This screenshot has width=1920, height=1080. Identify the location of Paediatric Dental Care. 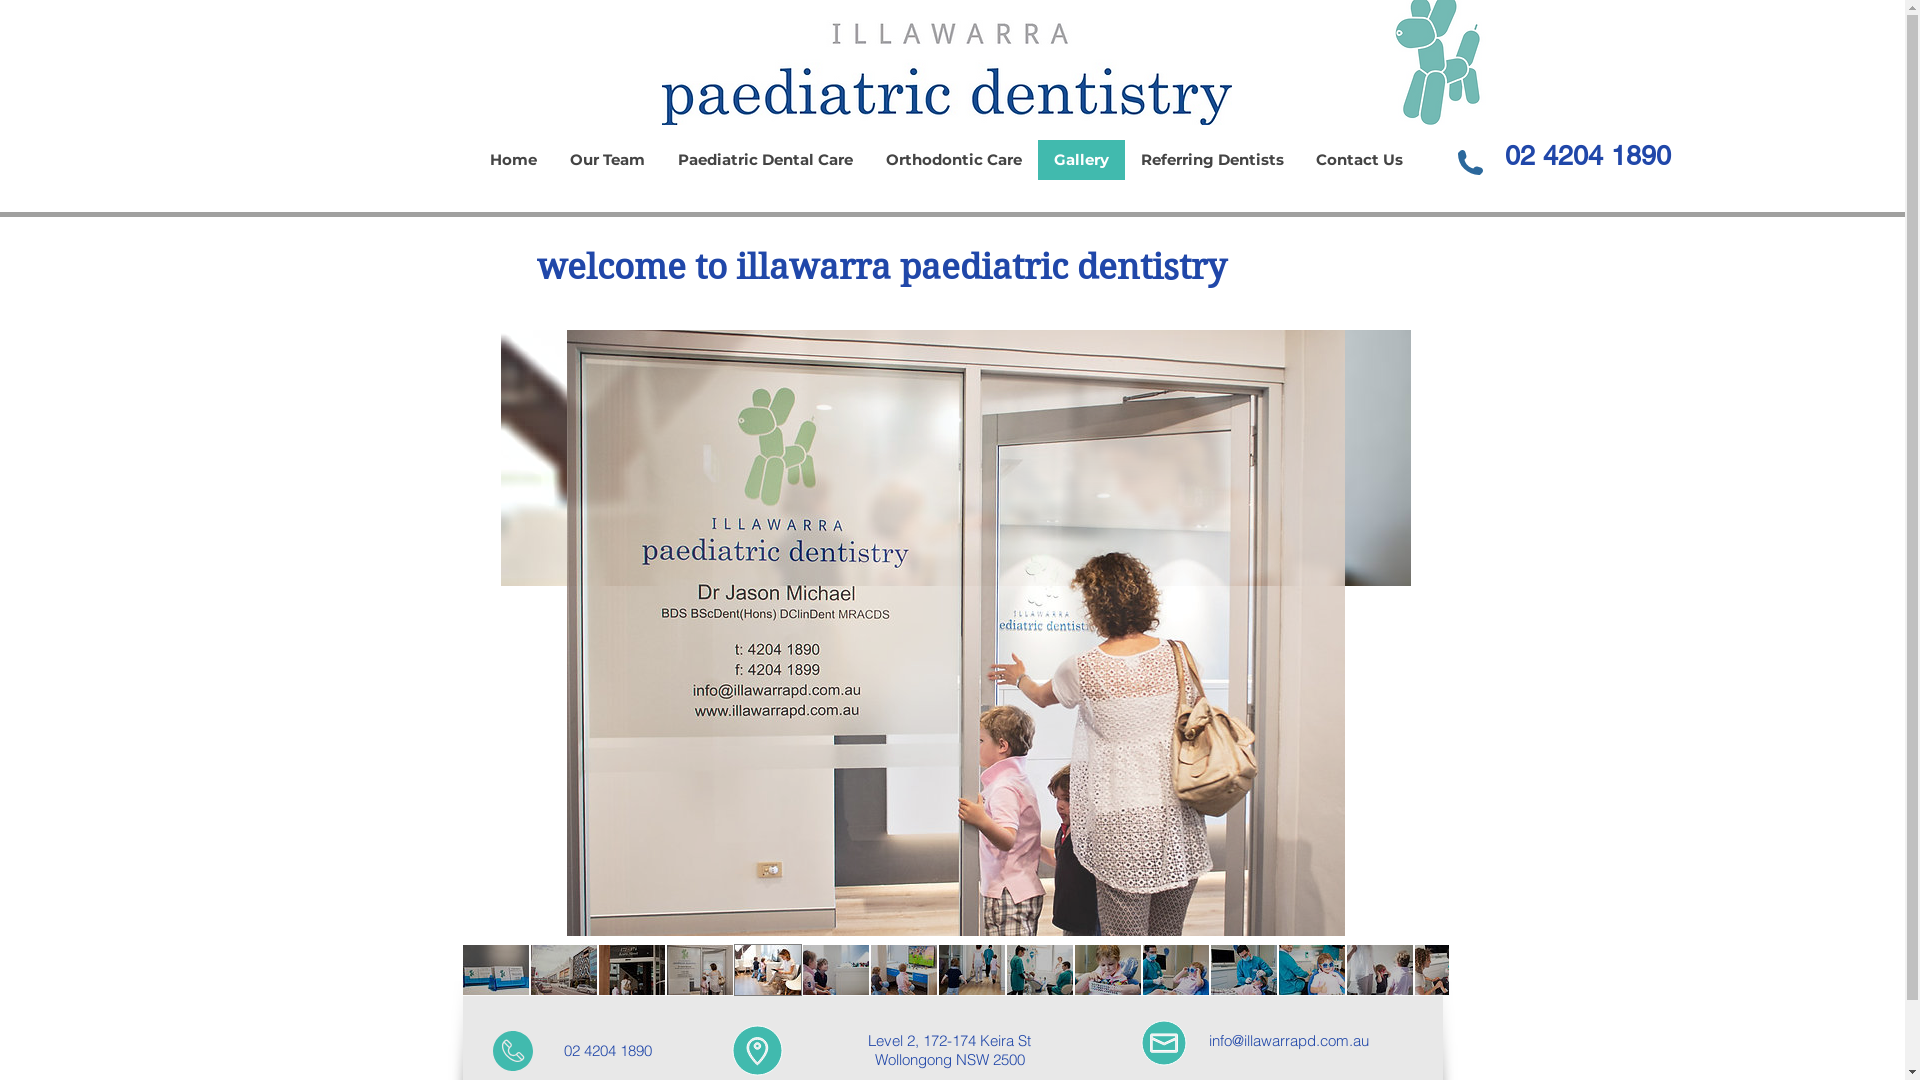
(764, 160).